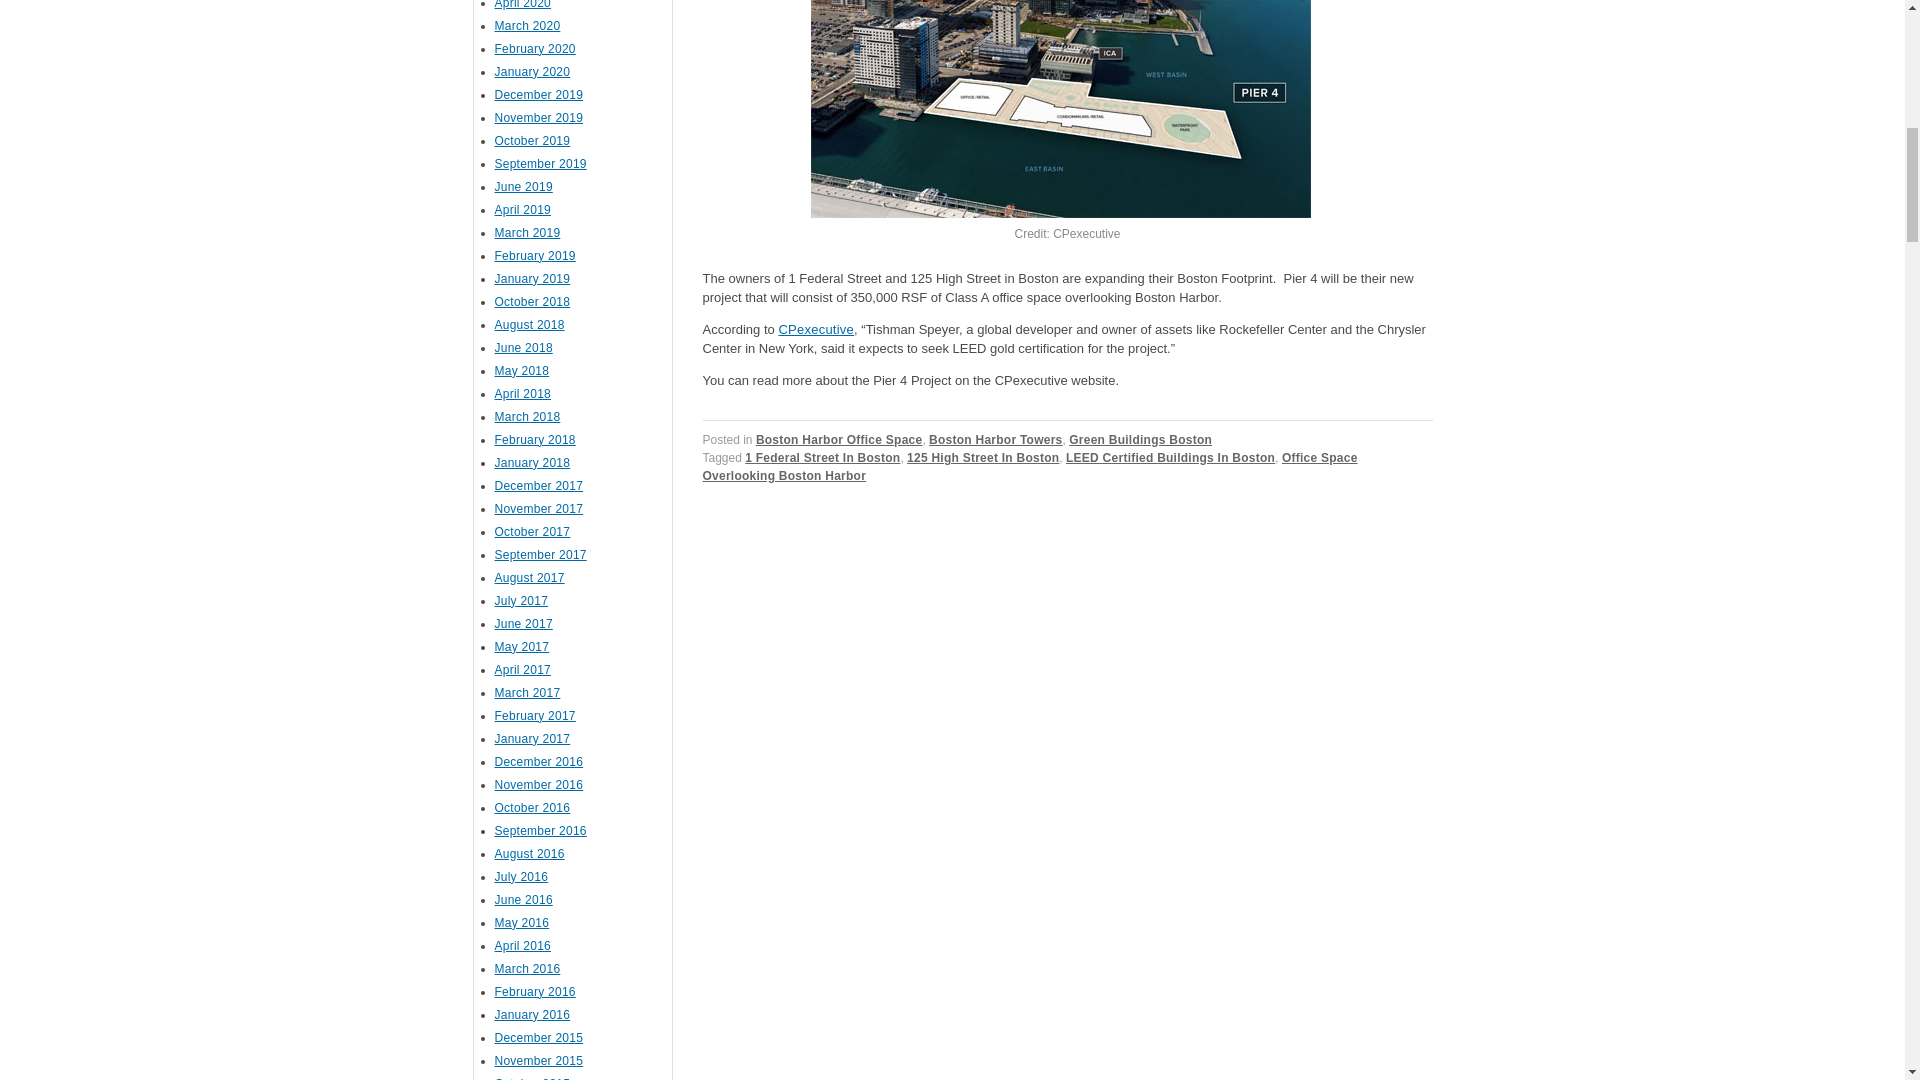 The height and width of the screenshot is (1080, 1920). What do you see at coordinates (982, 458) in the screenshot?
I see `125 High Street In Boston` at bounding box center [982, 458].